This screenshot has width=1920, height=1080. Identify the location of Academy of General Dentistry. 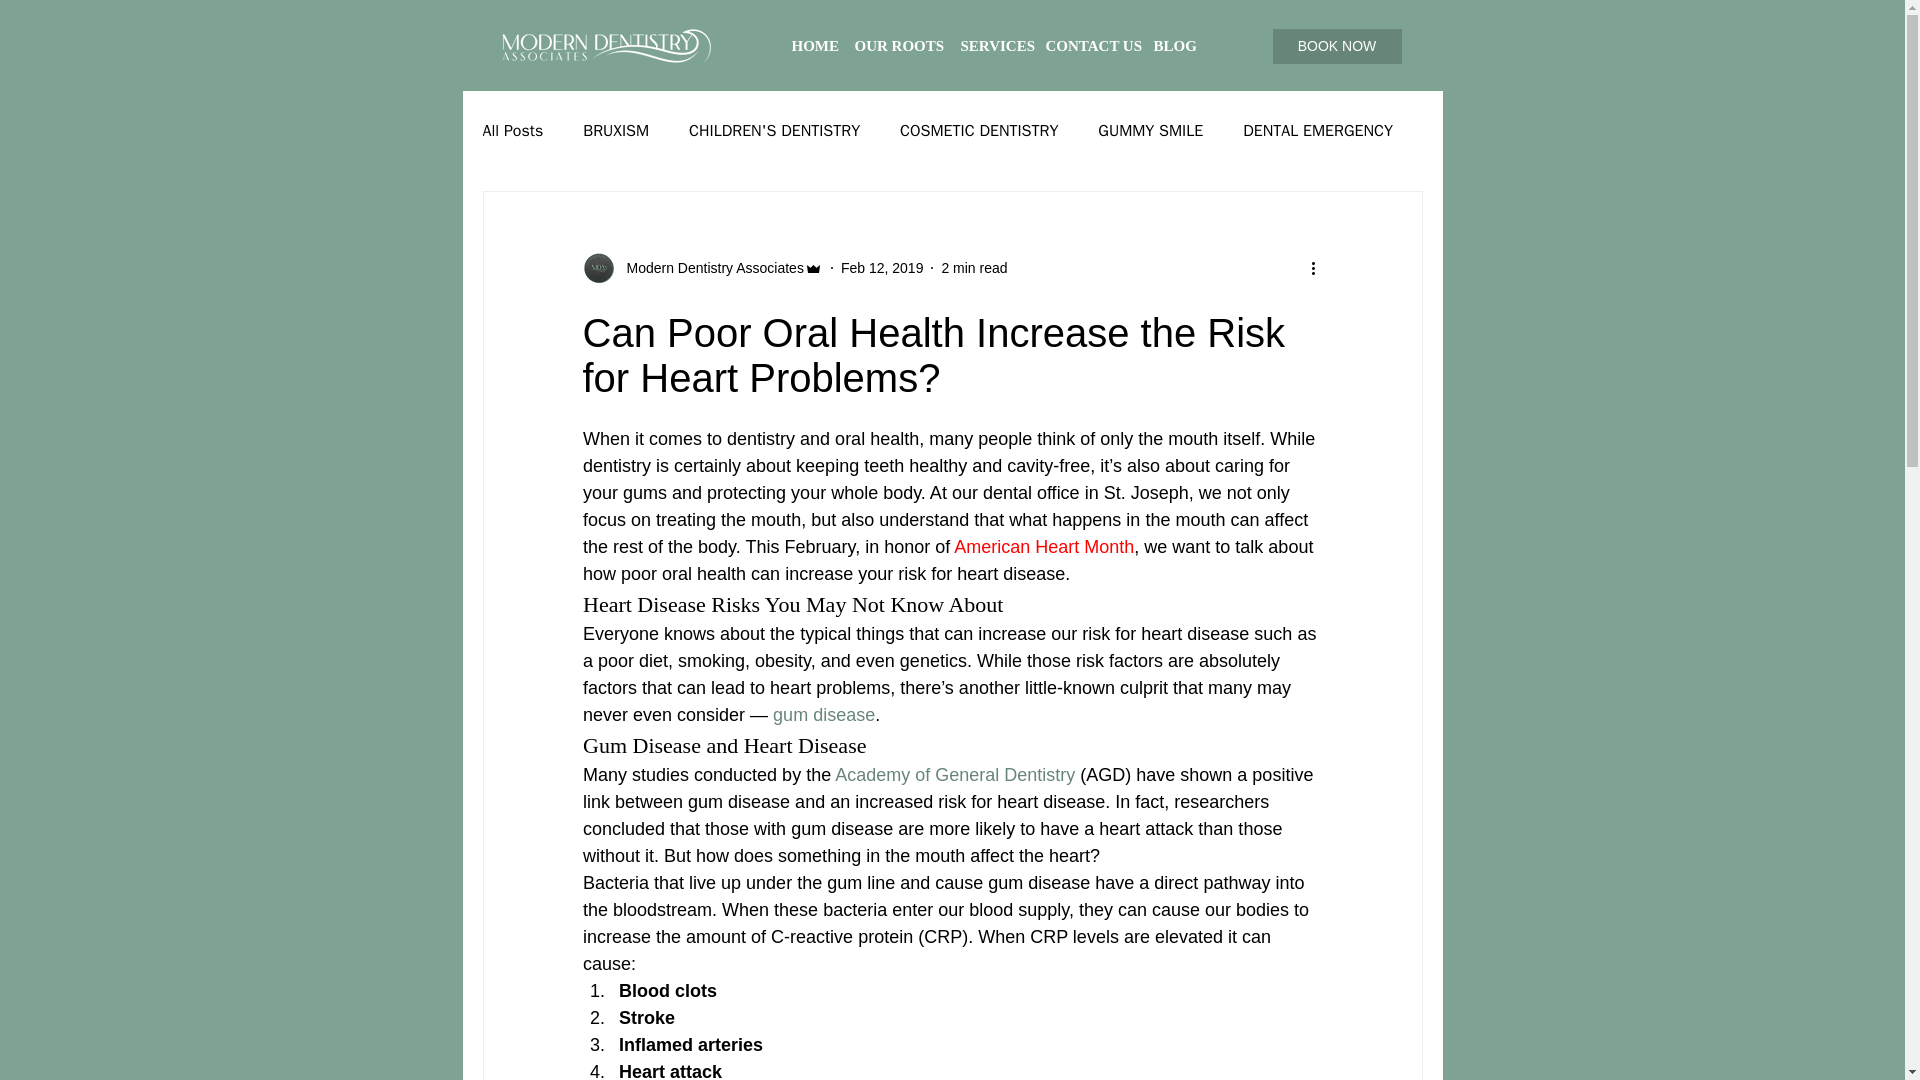
(955, 774).